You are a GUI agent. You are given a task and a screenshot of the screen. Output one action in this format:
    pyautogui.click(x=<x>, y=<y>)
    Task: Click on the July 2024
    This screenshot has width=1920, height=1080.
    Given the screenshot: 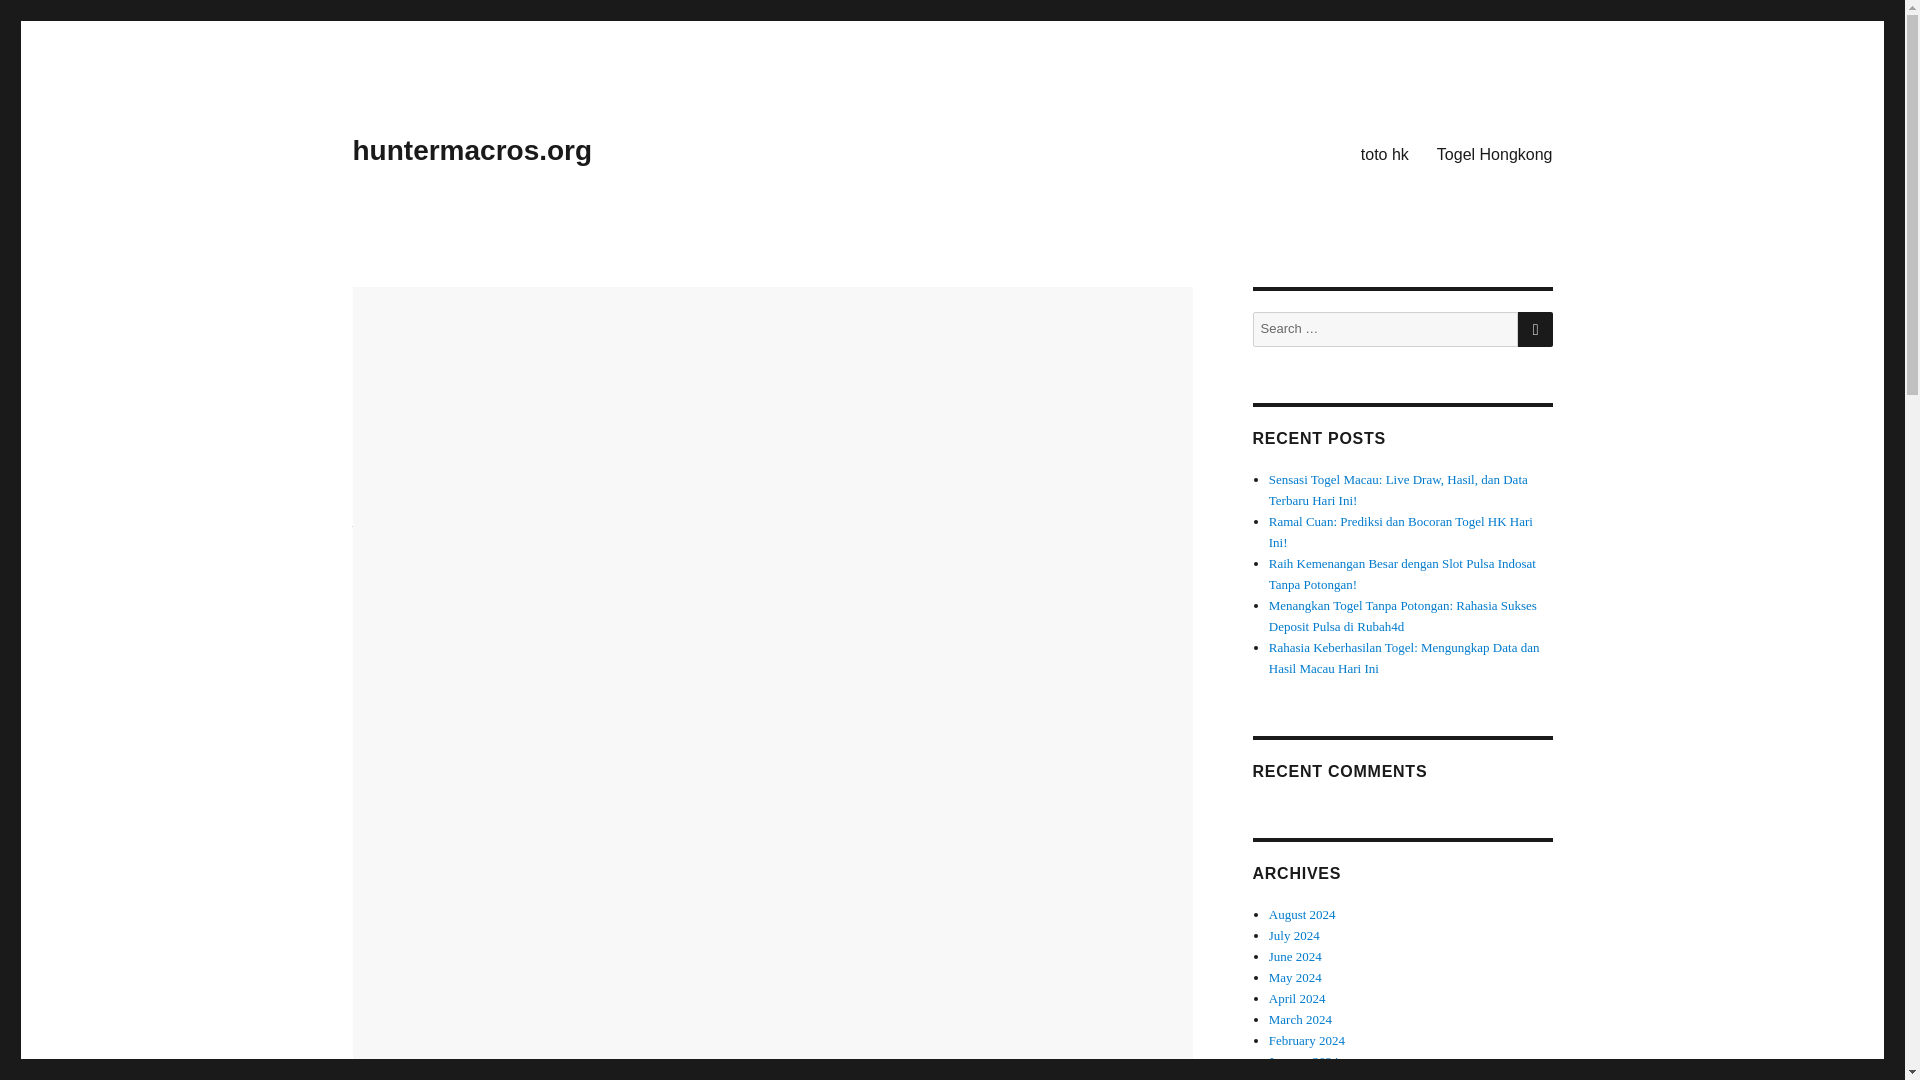 What is the action you would take?
    pyautogui.click(x=1294, y=934)
    